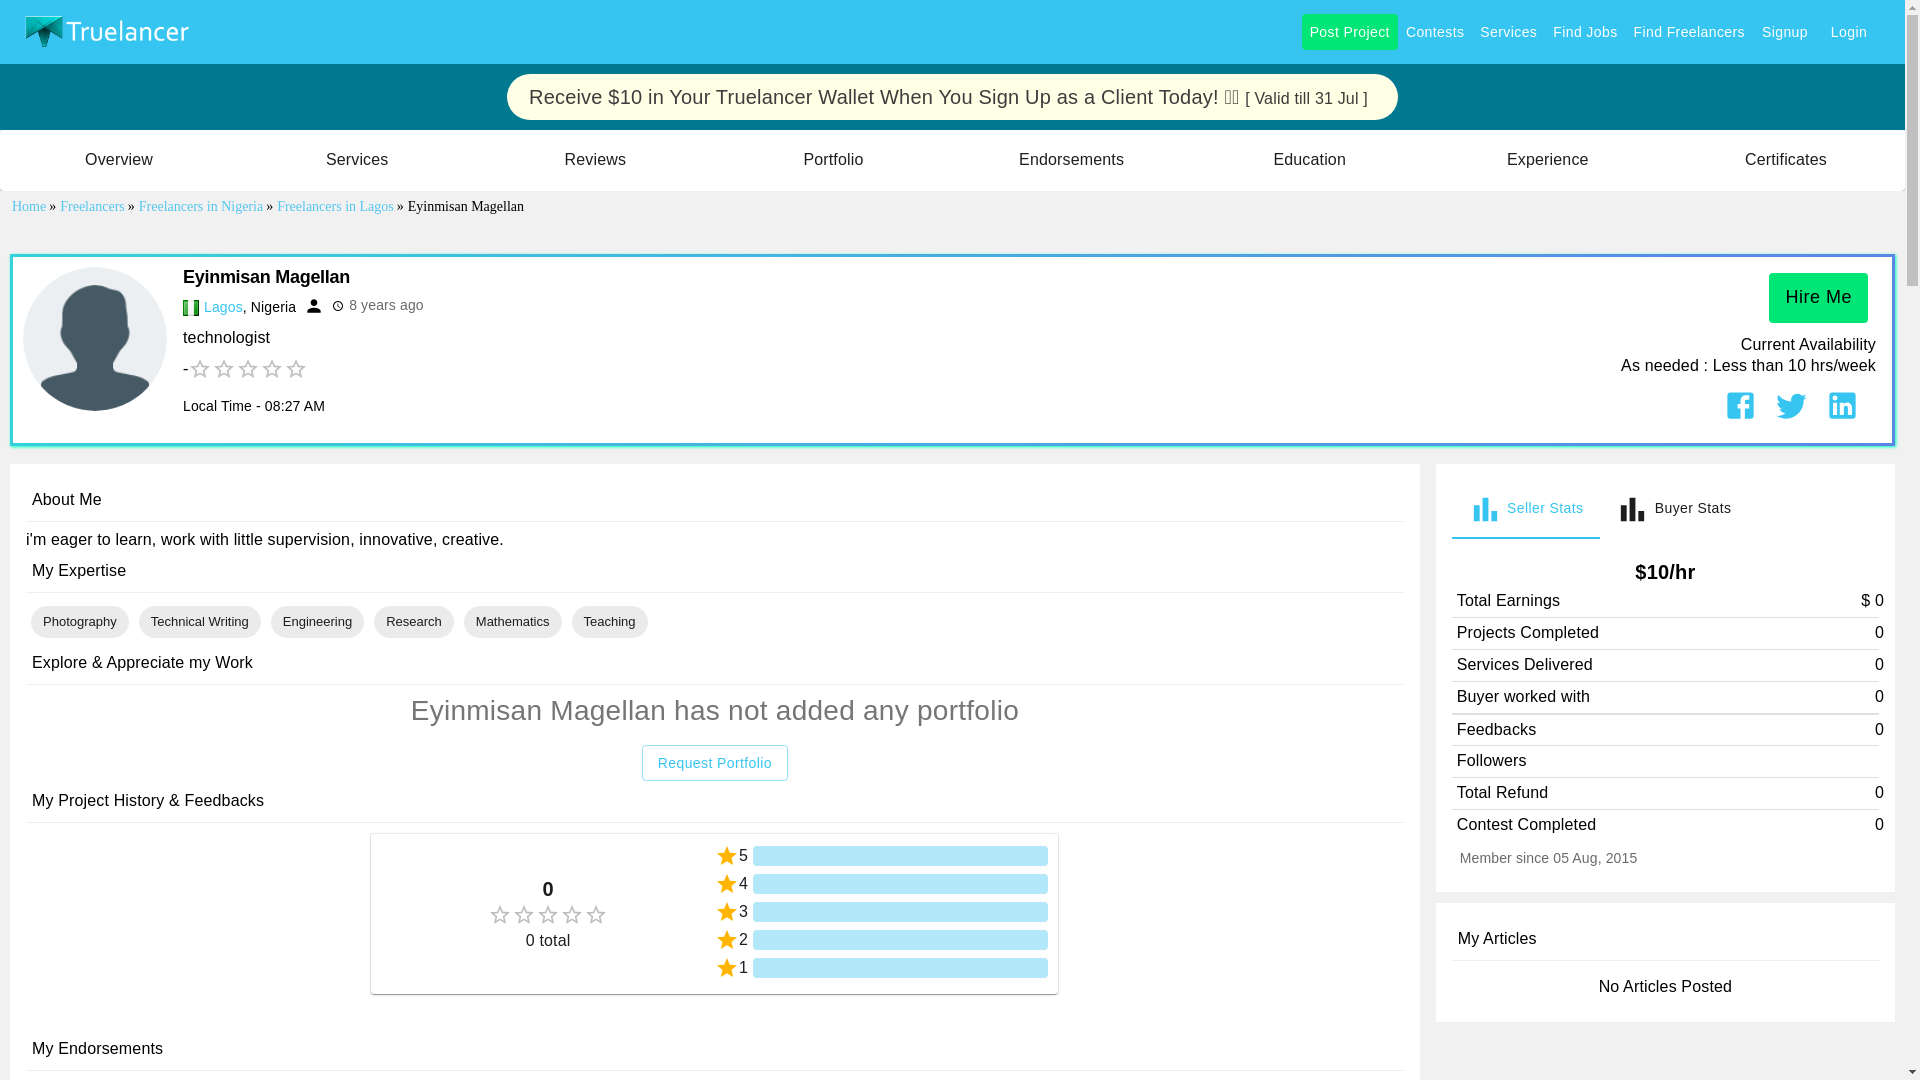 Image resolution: width=1920 pixels, height=1080 pixels. I want to click on Signup, so click(1784, 32).